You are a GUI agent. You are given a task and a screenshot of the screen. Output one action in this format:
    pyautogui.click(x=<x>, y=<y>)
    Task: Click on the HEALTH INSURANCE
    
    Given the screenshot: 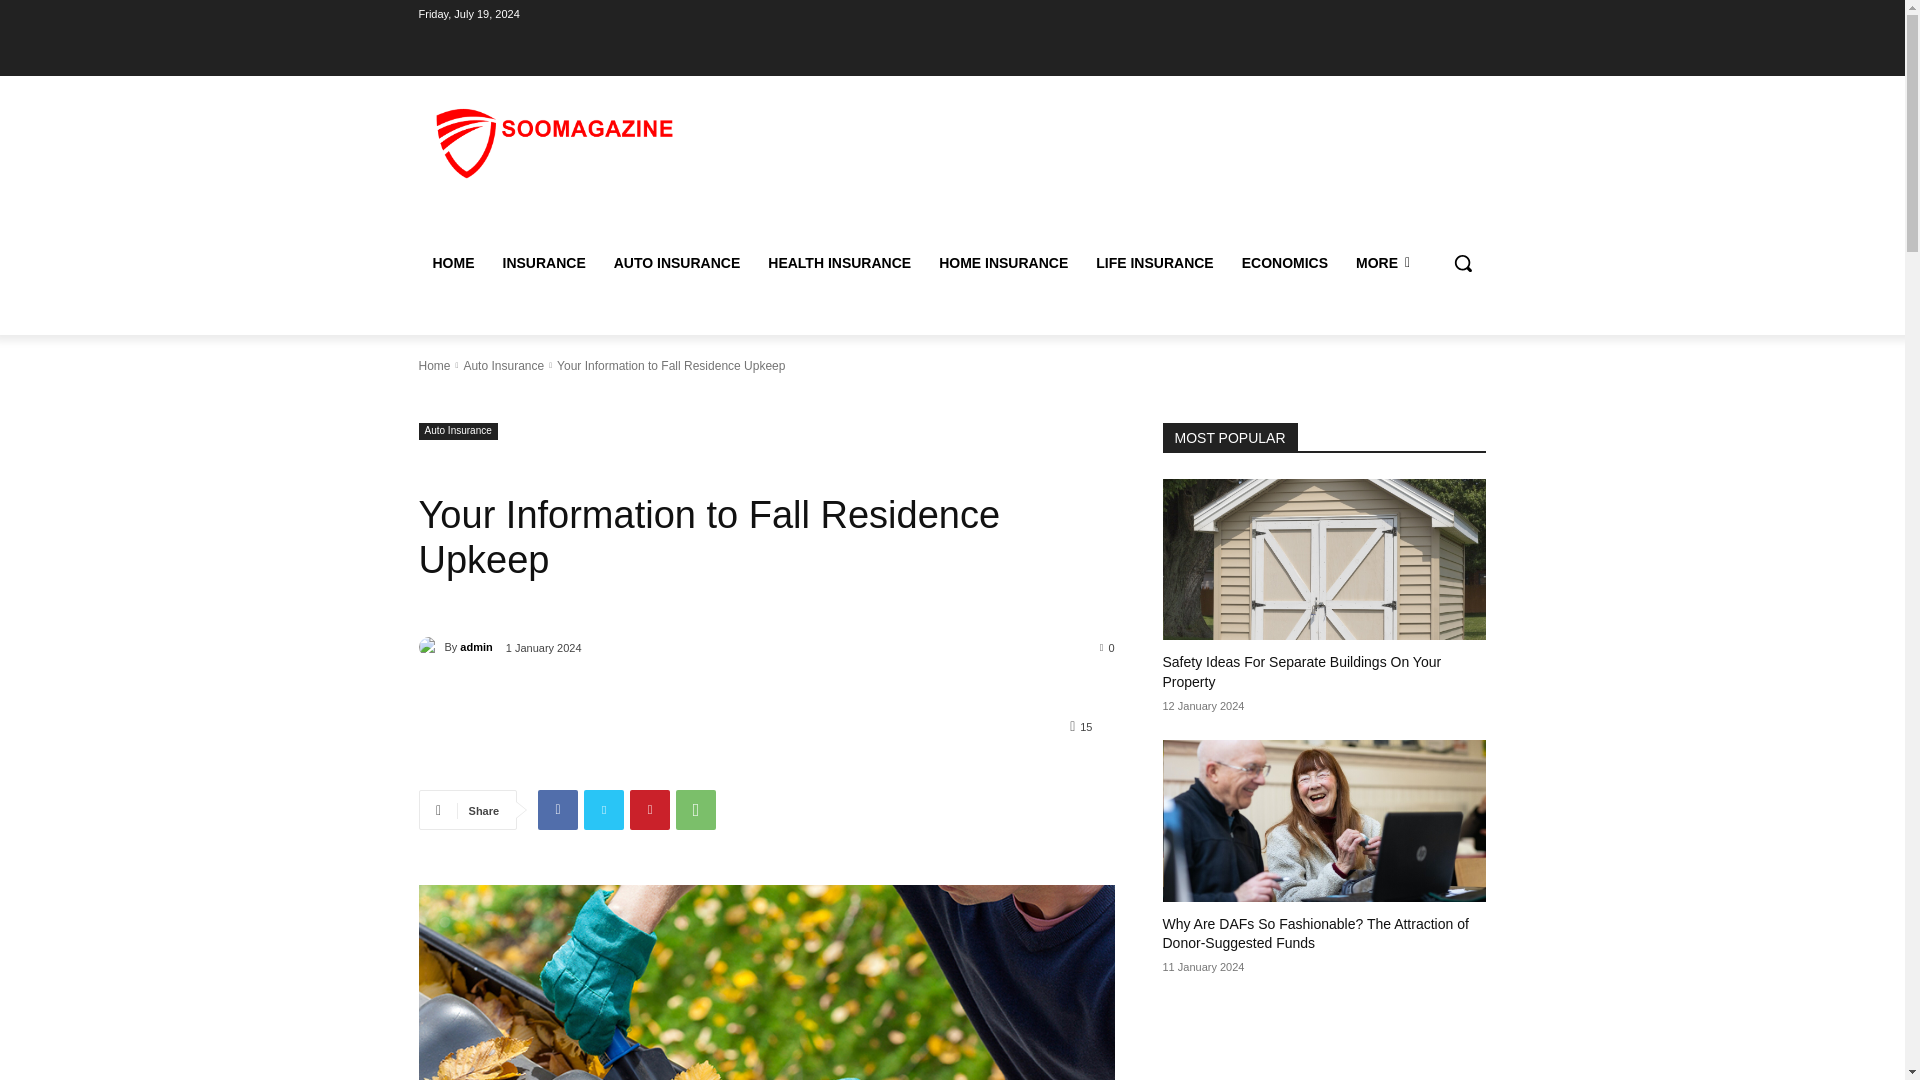 What is the action you would take?
    pyautogui.click(x=840, y=262)
    